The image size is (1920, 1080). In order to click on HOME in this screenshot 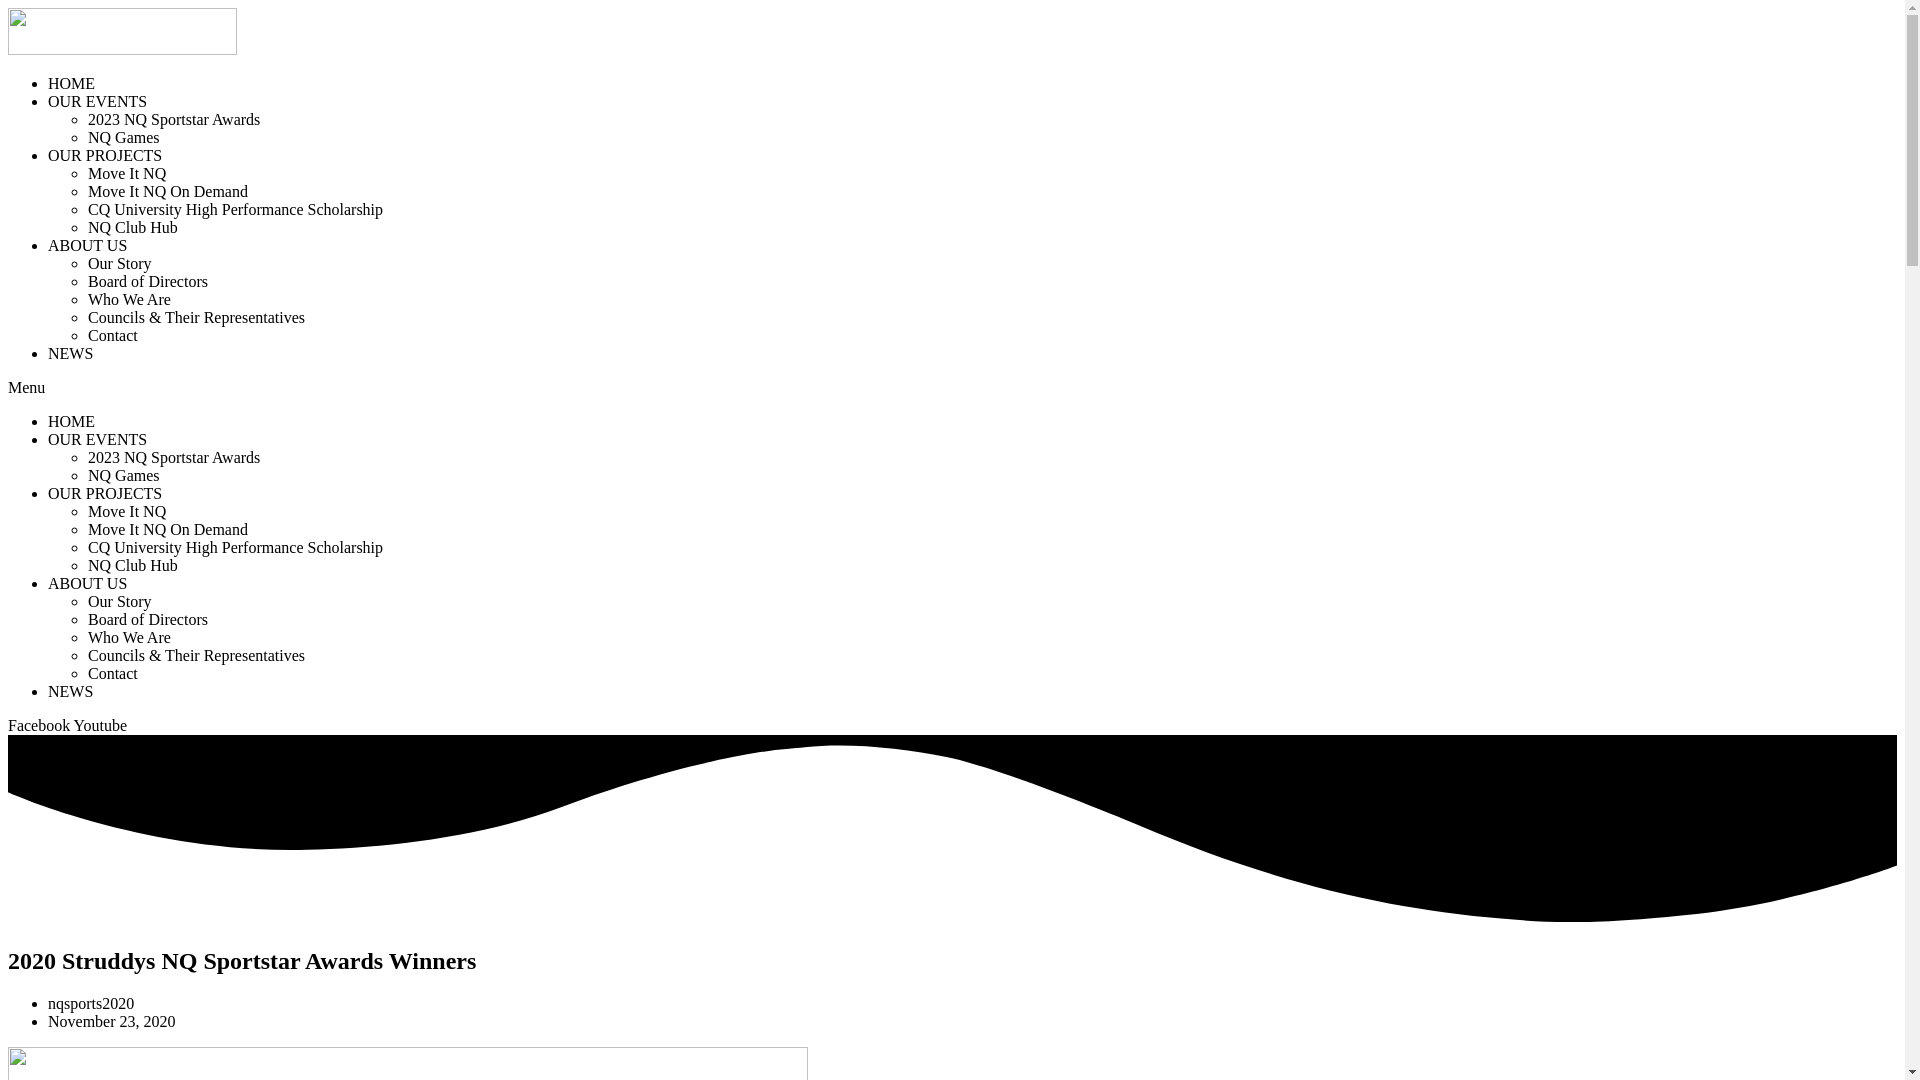, I will do `click(72, 422)`.